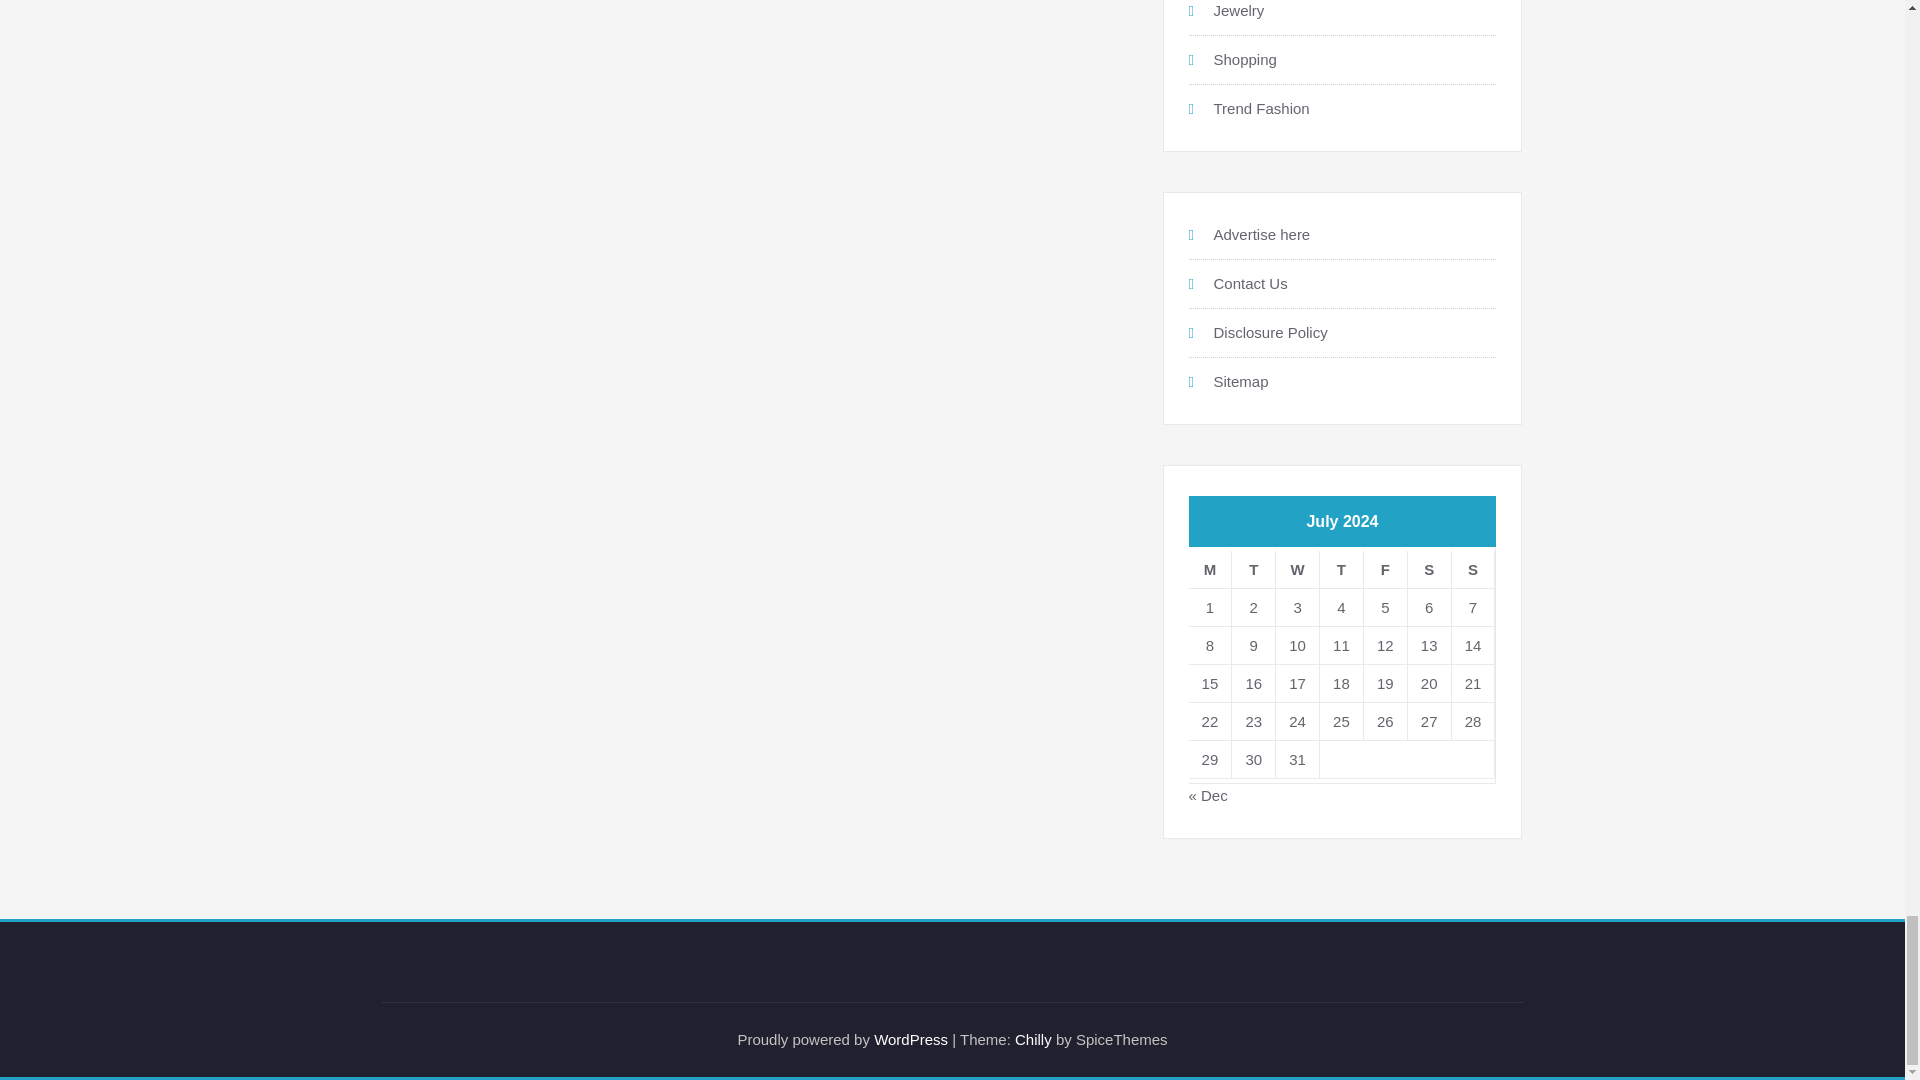 Image resolution: width=1920 pixels, height=1080 pixels. I want to click on Tuesday, so click(1254, 569).